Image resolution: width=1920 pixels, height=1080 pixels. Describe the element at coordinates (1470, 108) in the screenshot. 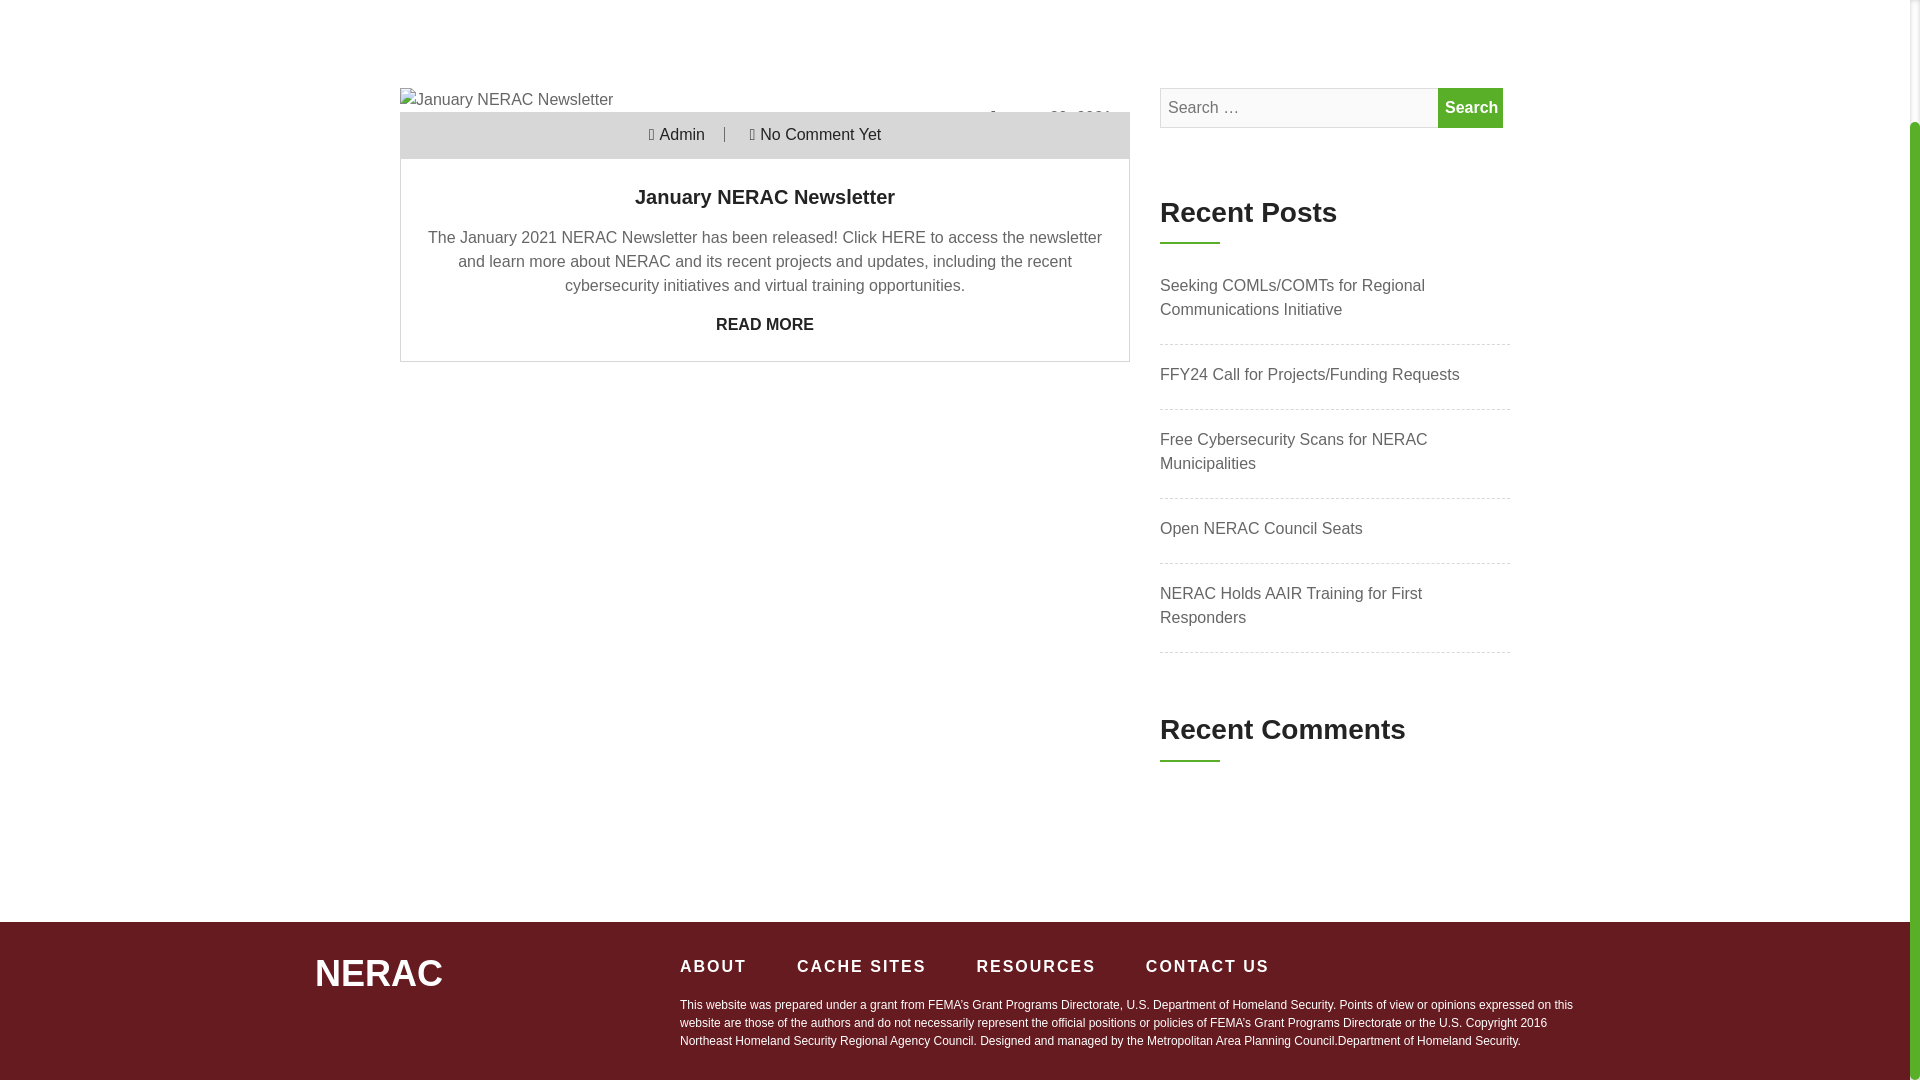

I see `Search` at that location.